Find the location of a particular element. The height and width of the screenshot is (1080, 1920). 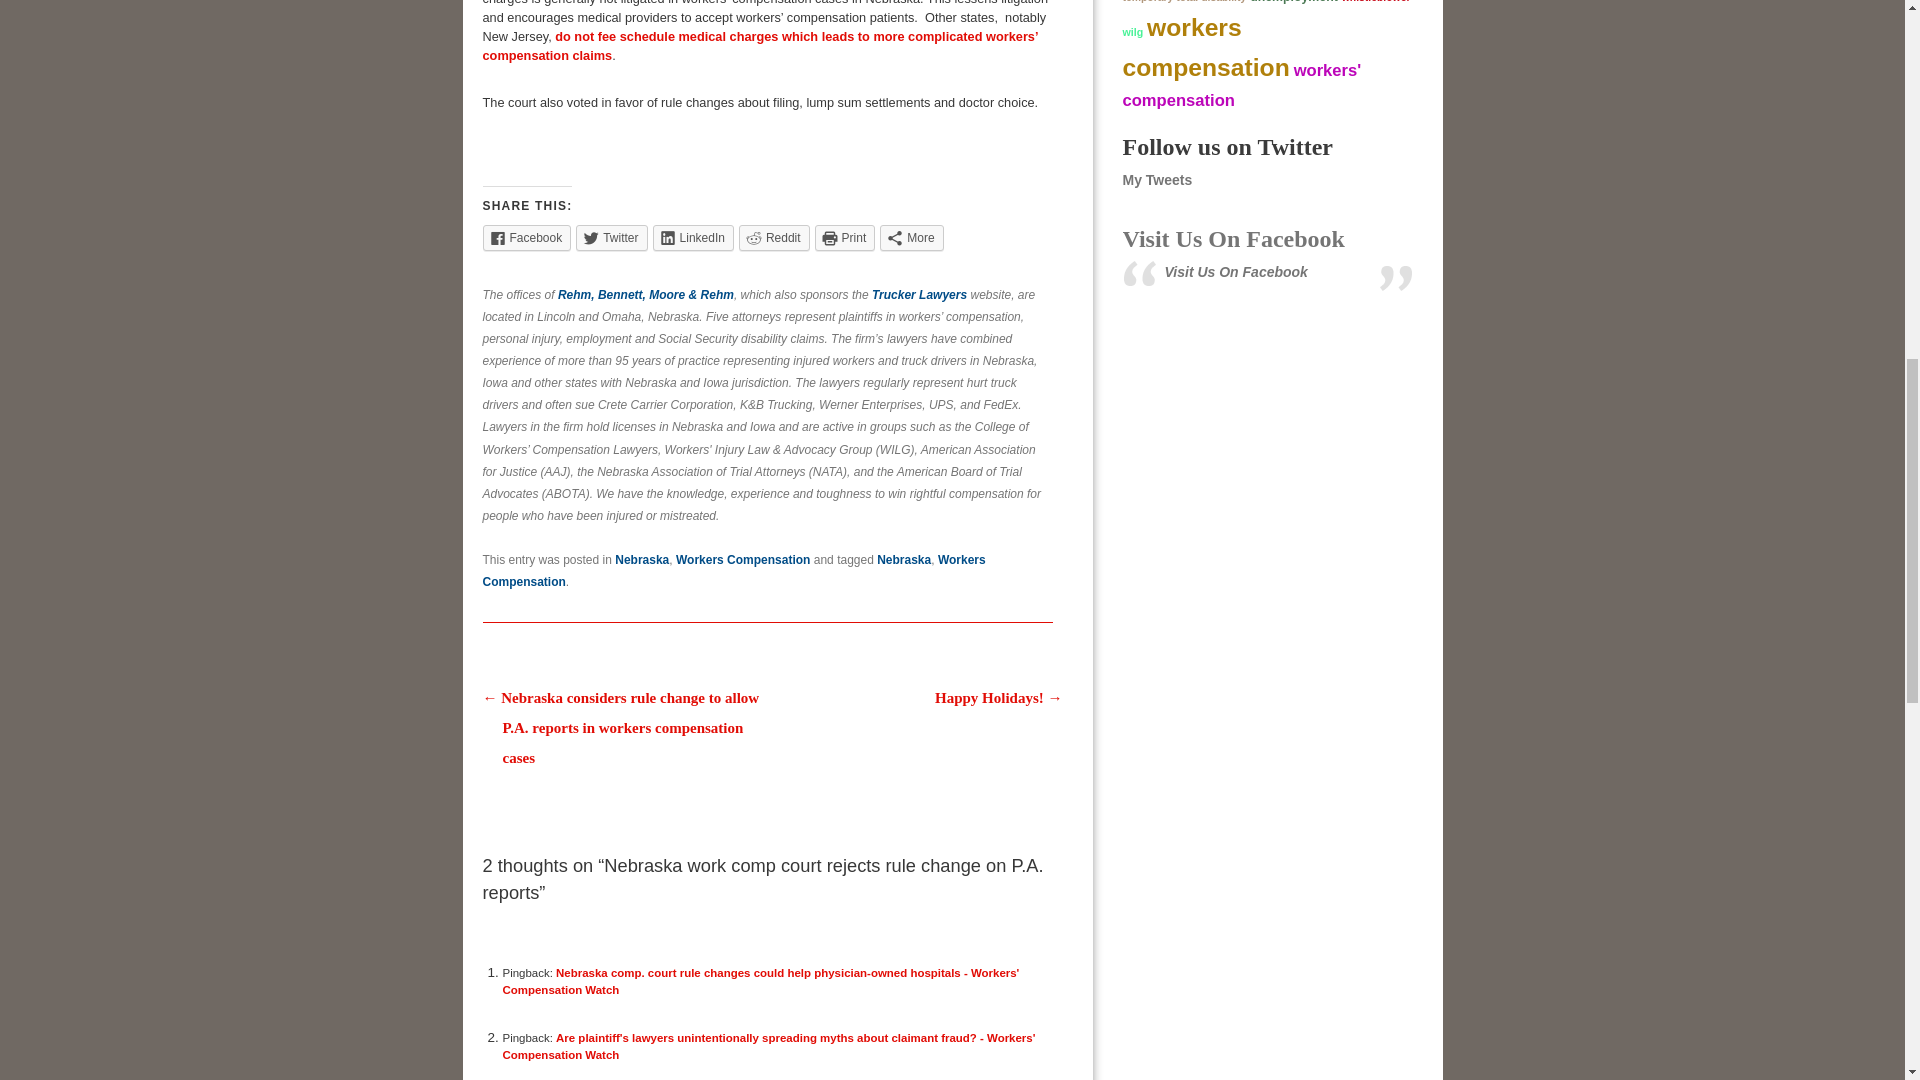

Click to share on LinkedIn is located at coordinates (692, 237).